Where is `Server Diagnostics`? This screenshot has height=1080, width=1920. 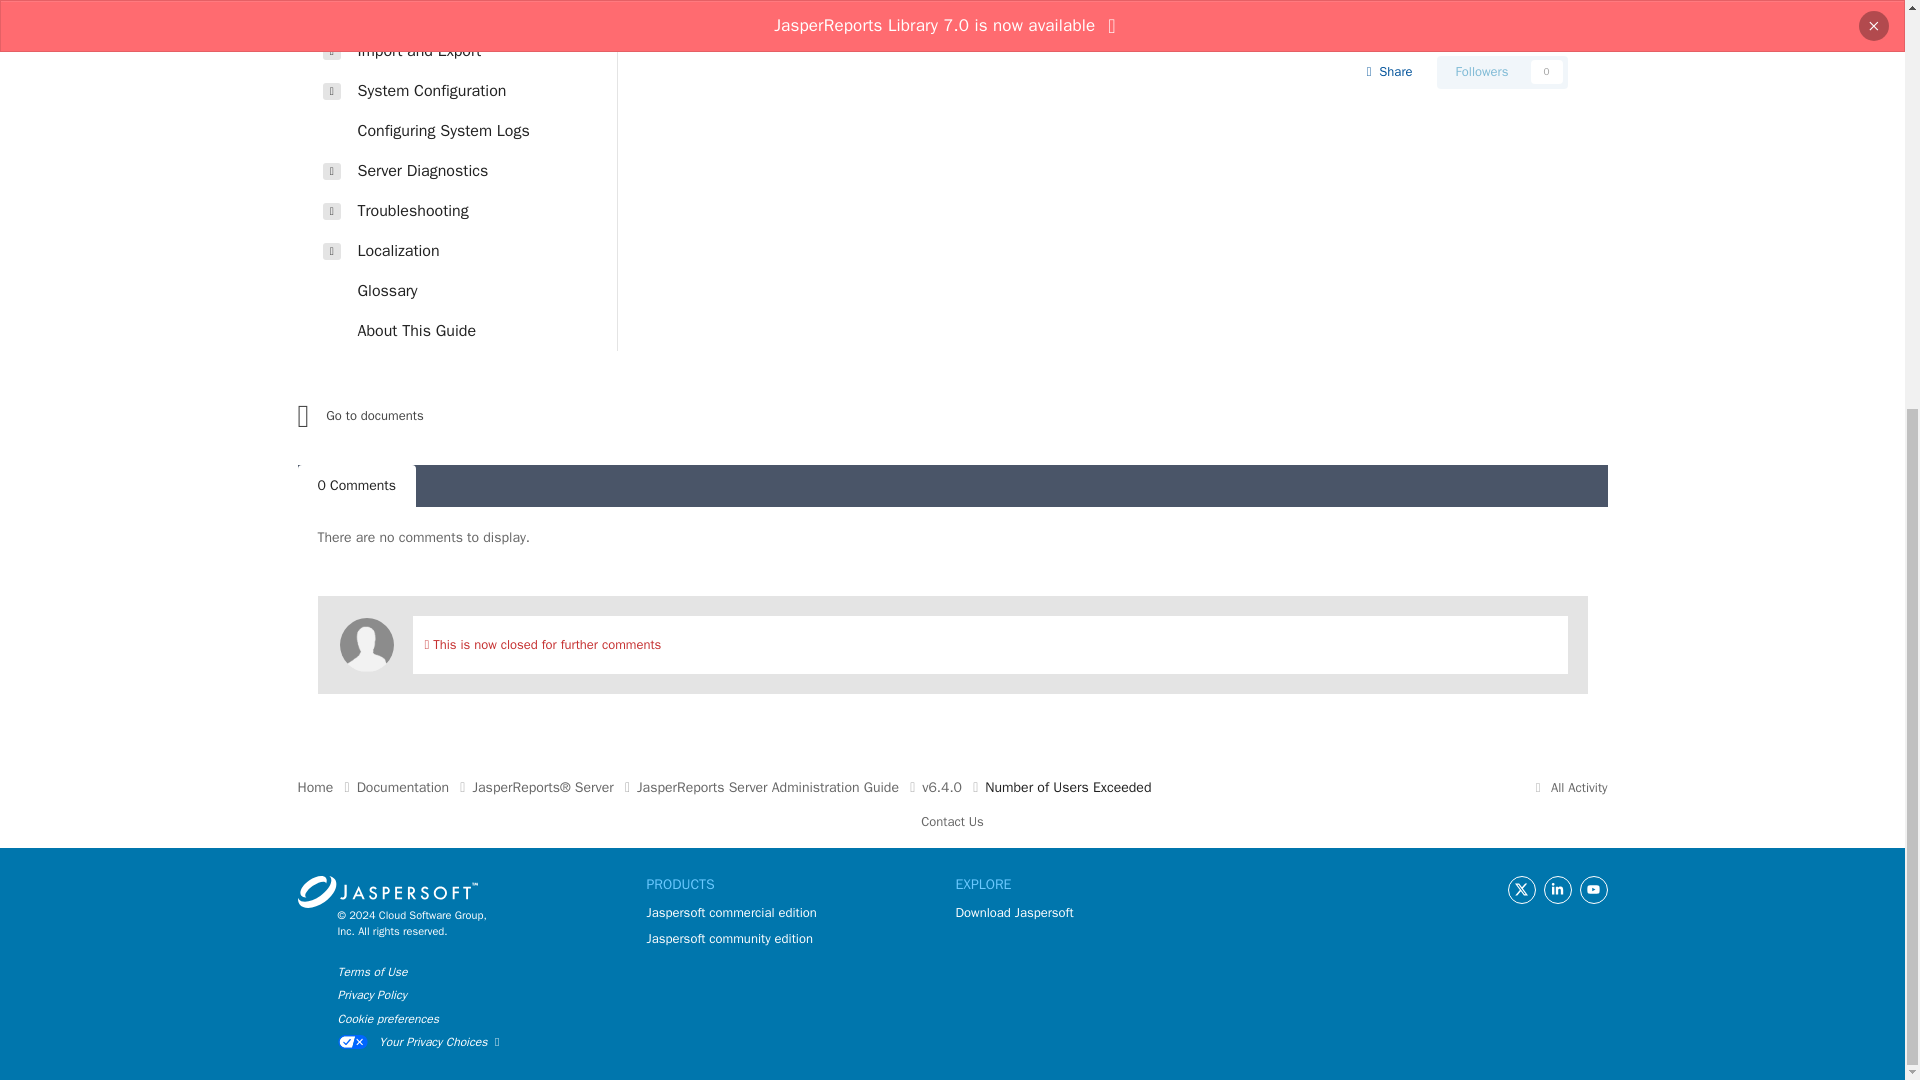 Server Diagnostics is located at coordinates (467, 171).